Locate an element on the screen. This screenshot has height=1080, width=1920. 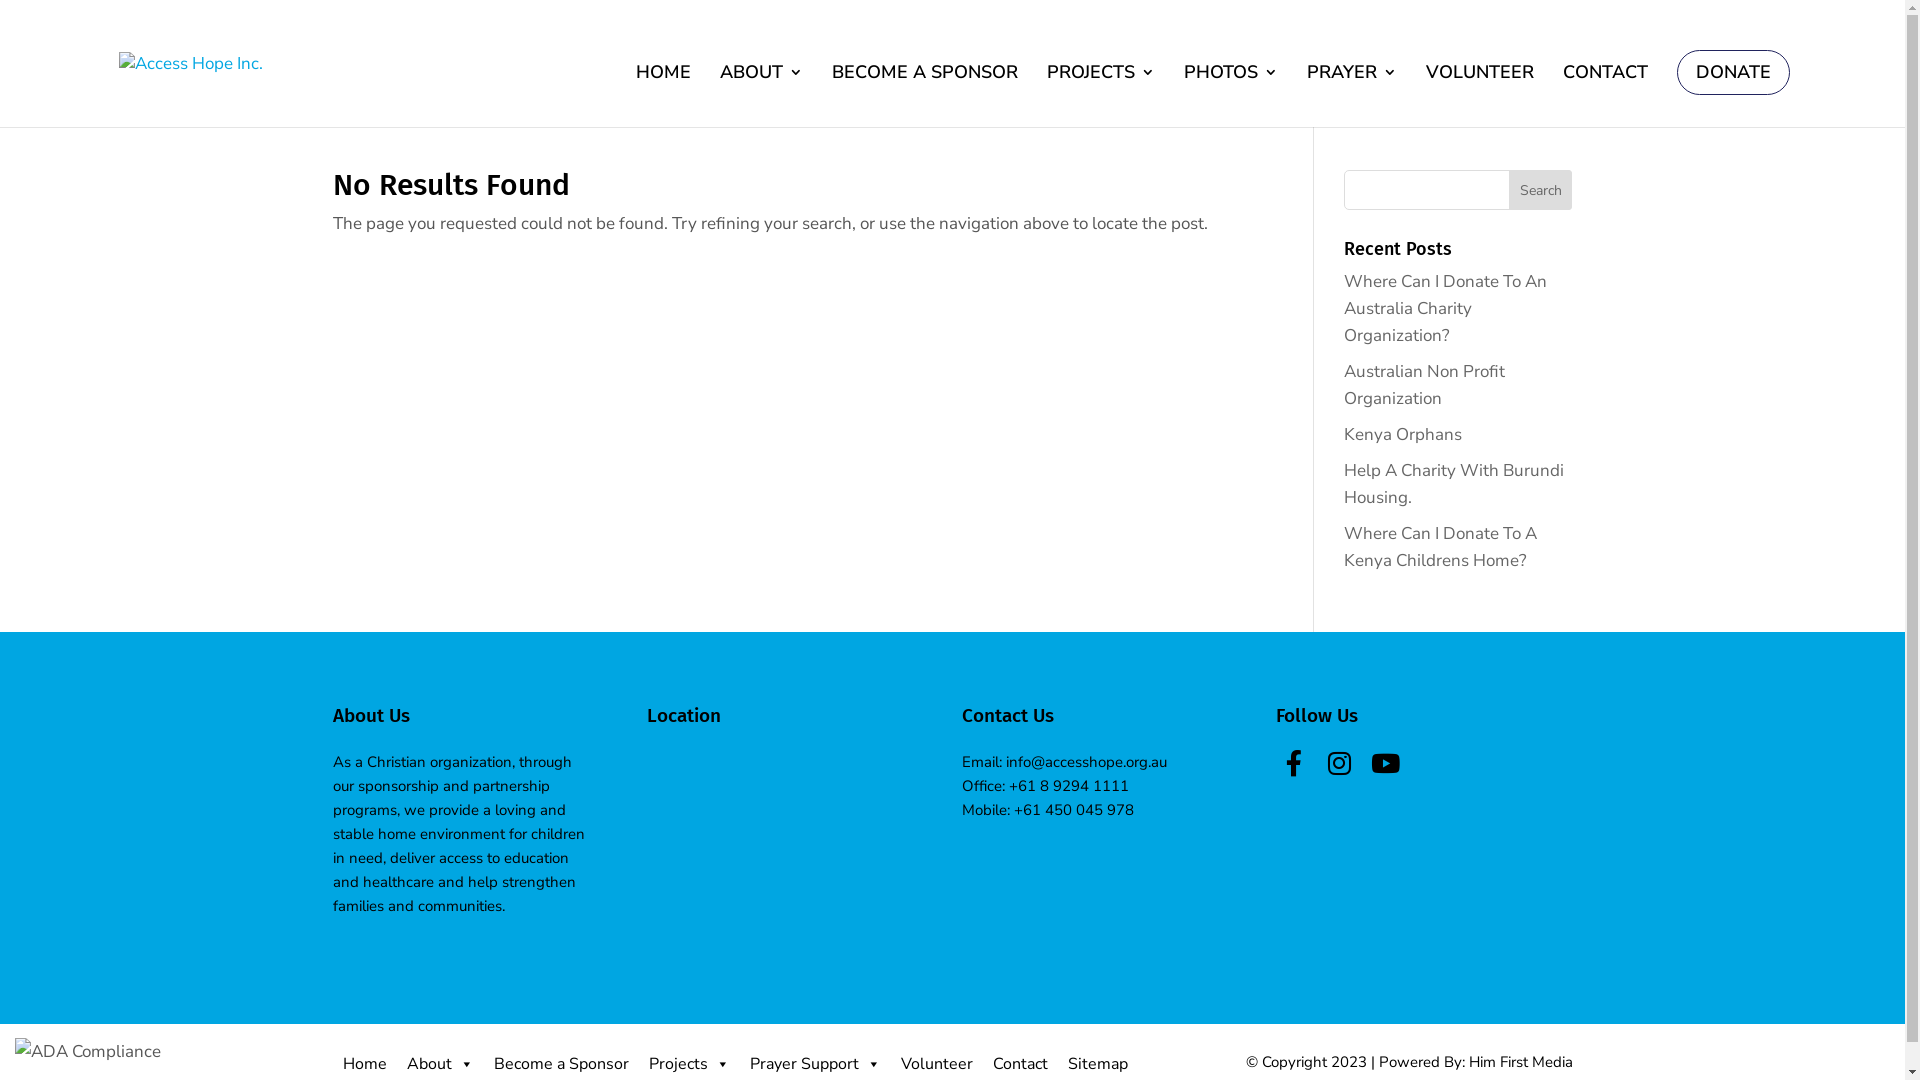
PROJECTS is located at coordinates (1101, 86).